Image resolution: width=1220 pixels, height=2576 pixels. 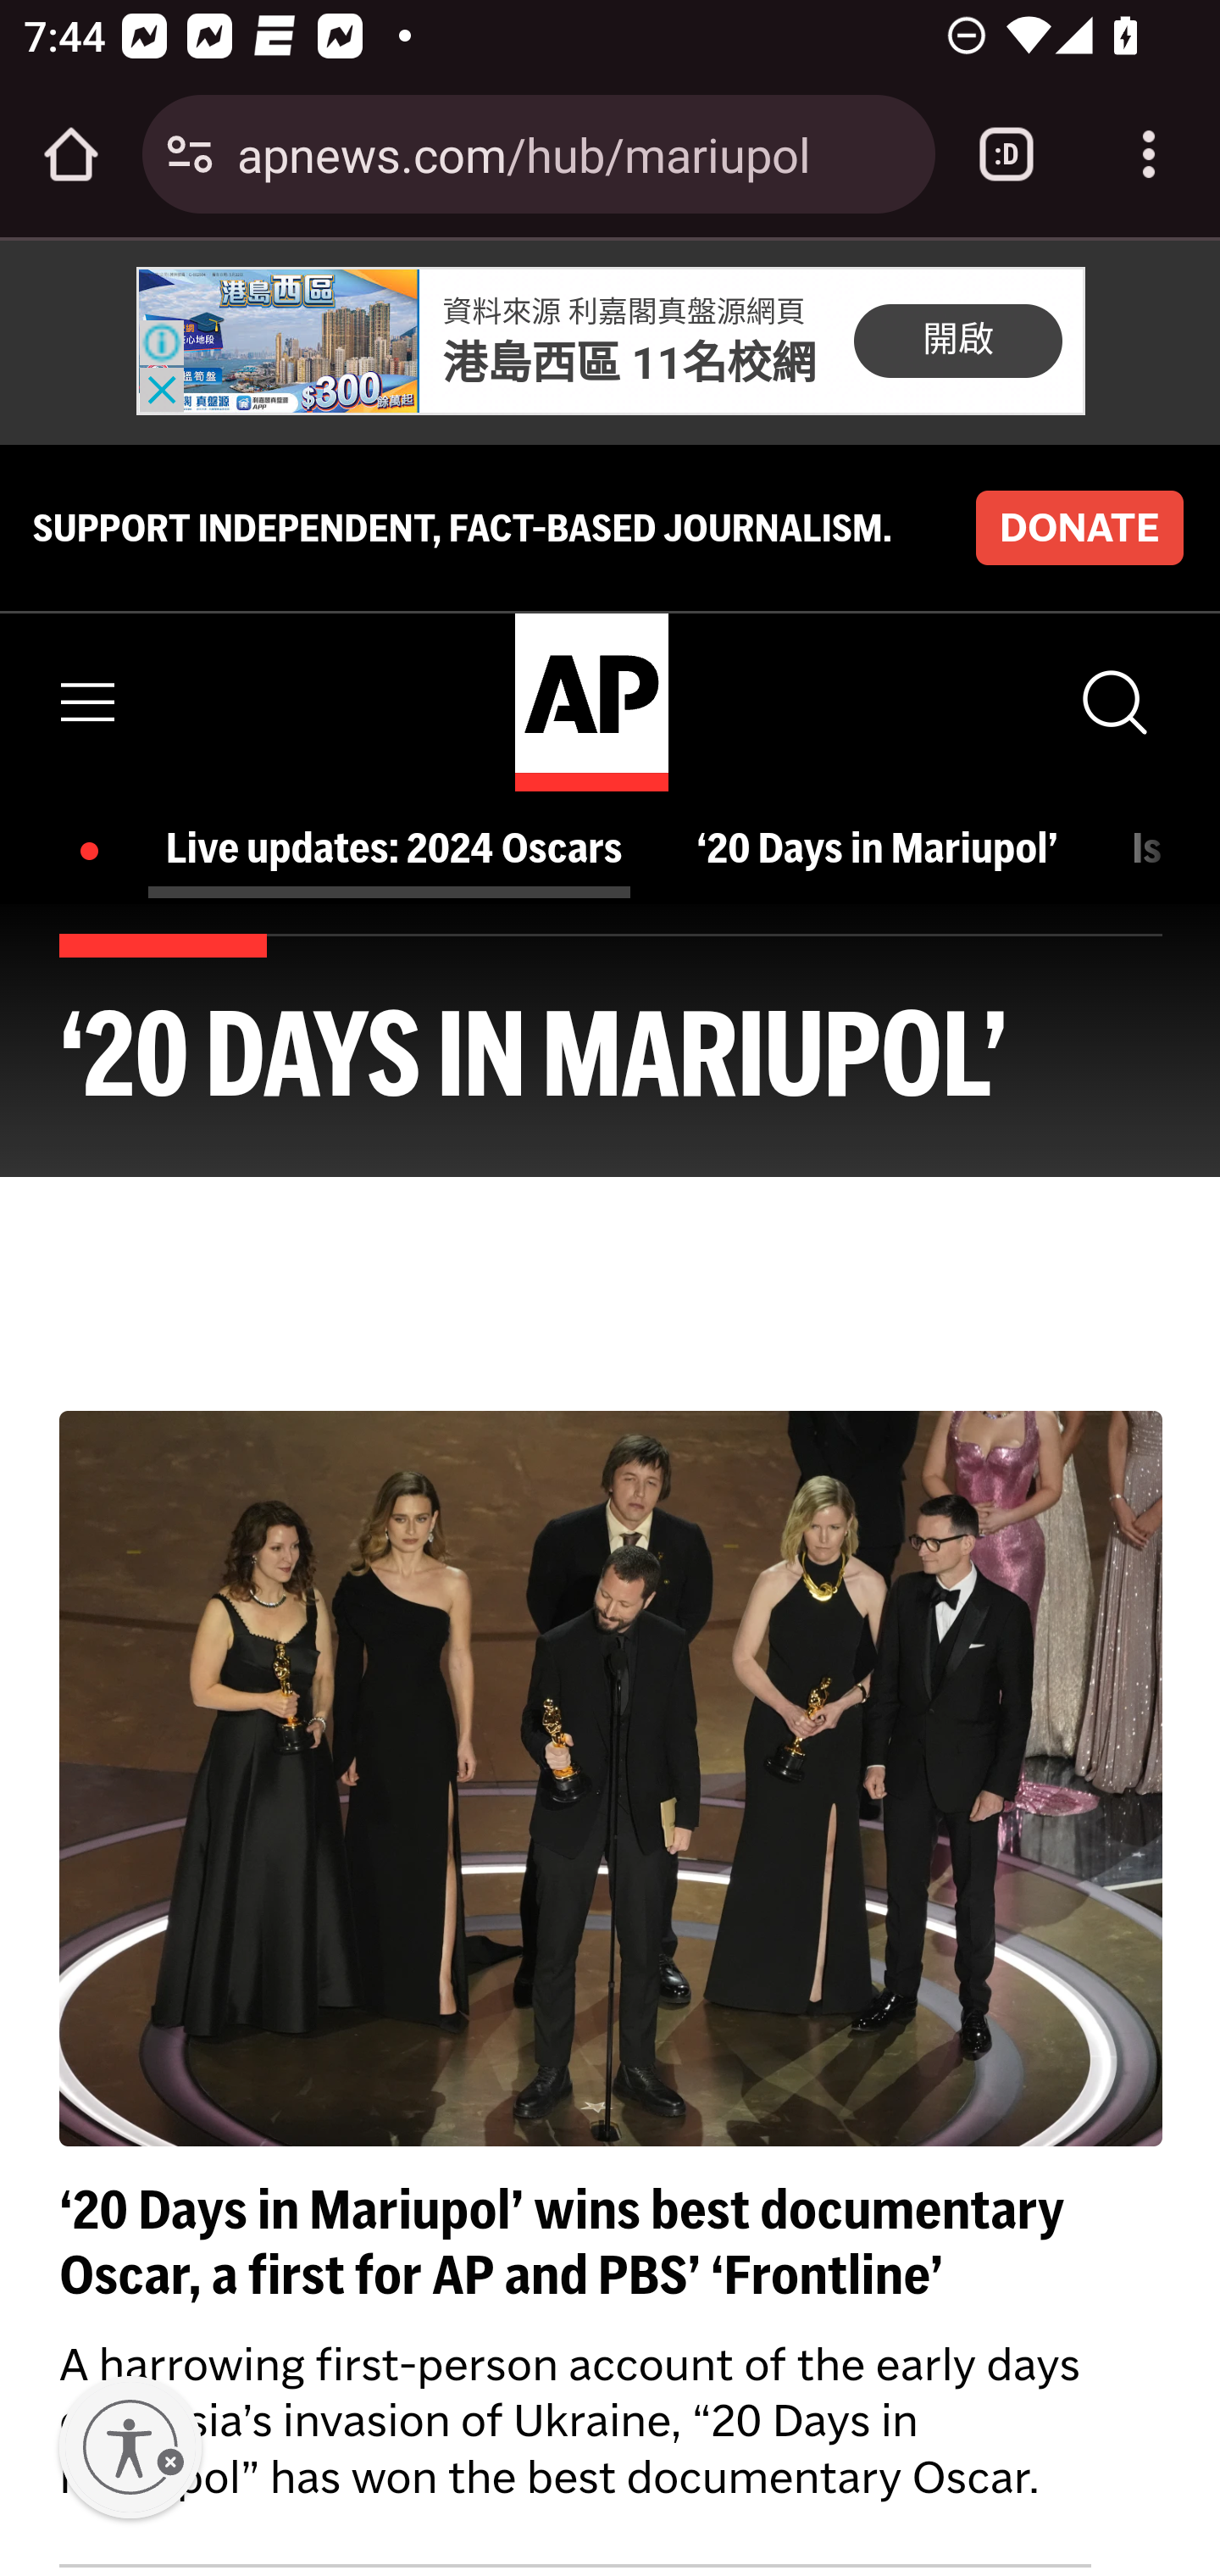 What do you see at coordinates (591, 700) in the screenshot?
I see `home page AP Logo` at bounding box center [591, 700].